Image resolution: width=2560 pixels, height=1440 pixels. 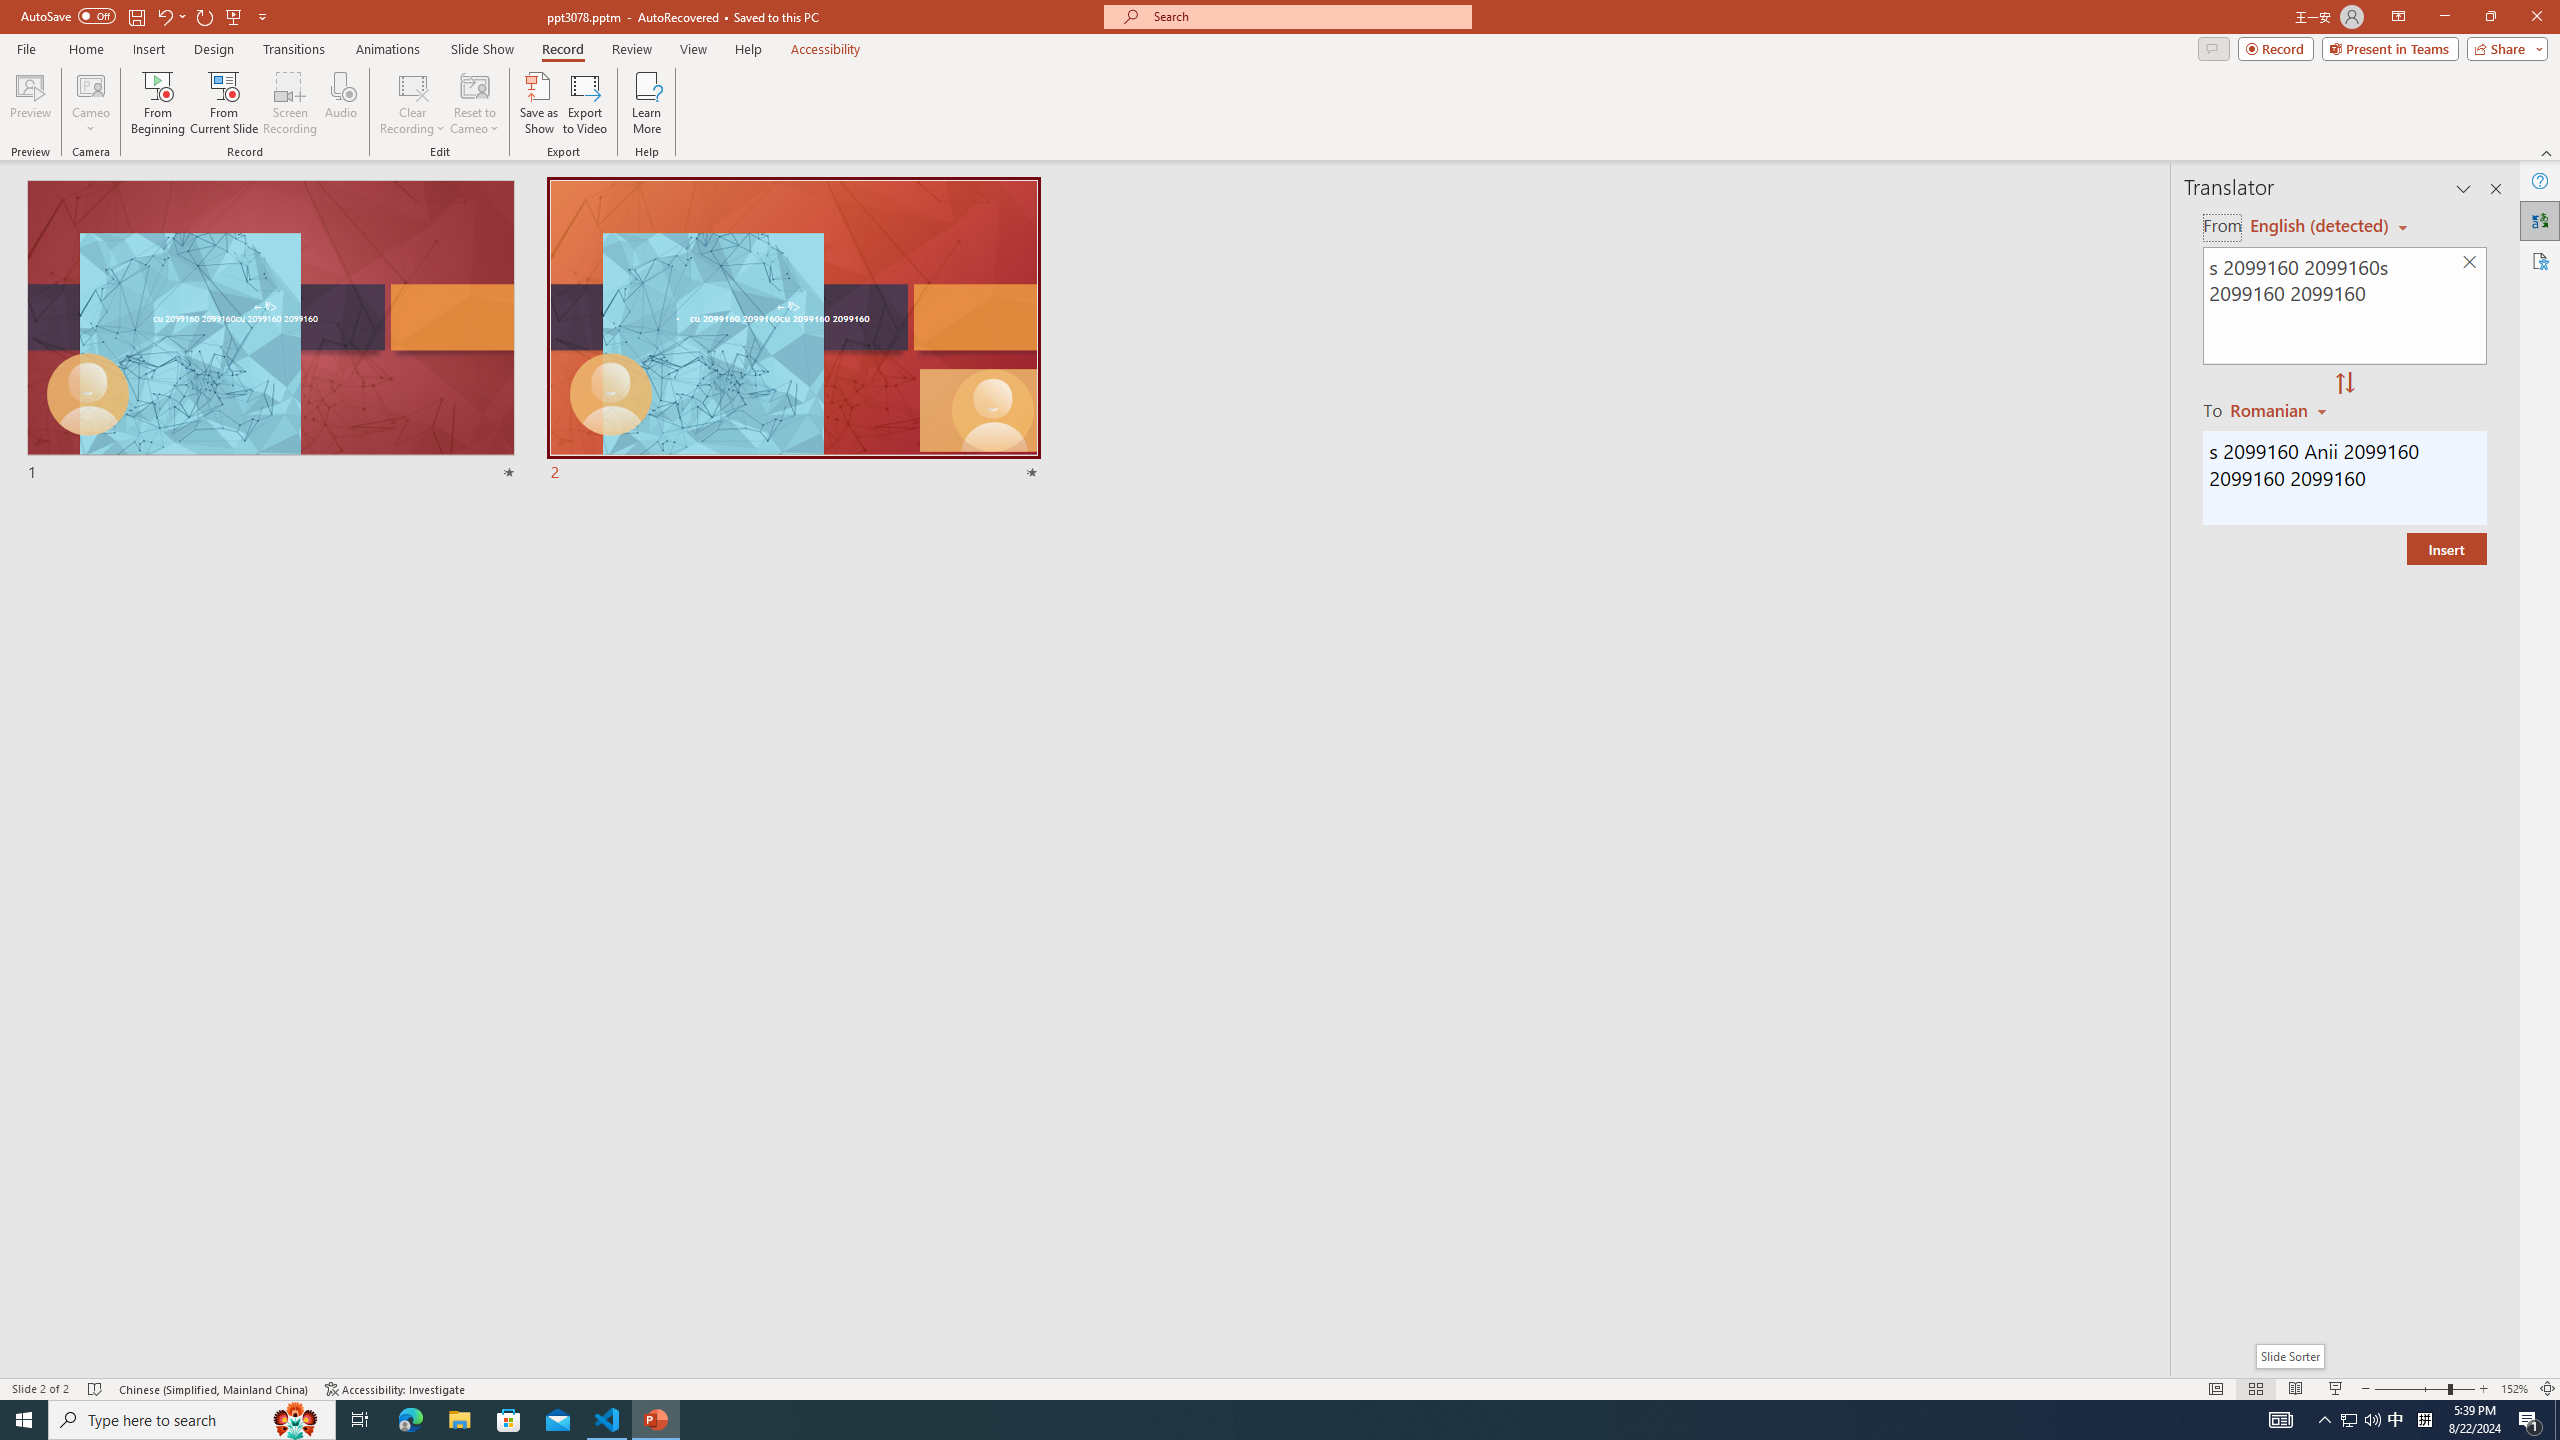 What do you see at coordinates (2470, 263) in the screenshot?
I see `Clear text` at bounding box center [2470, 263].